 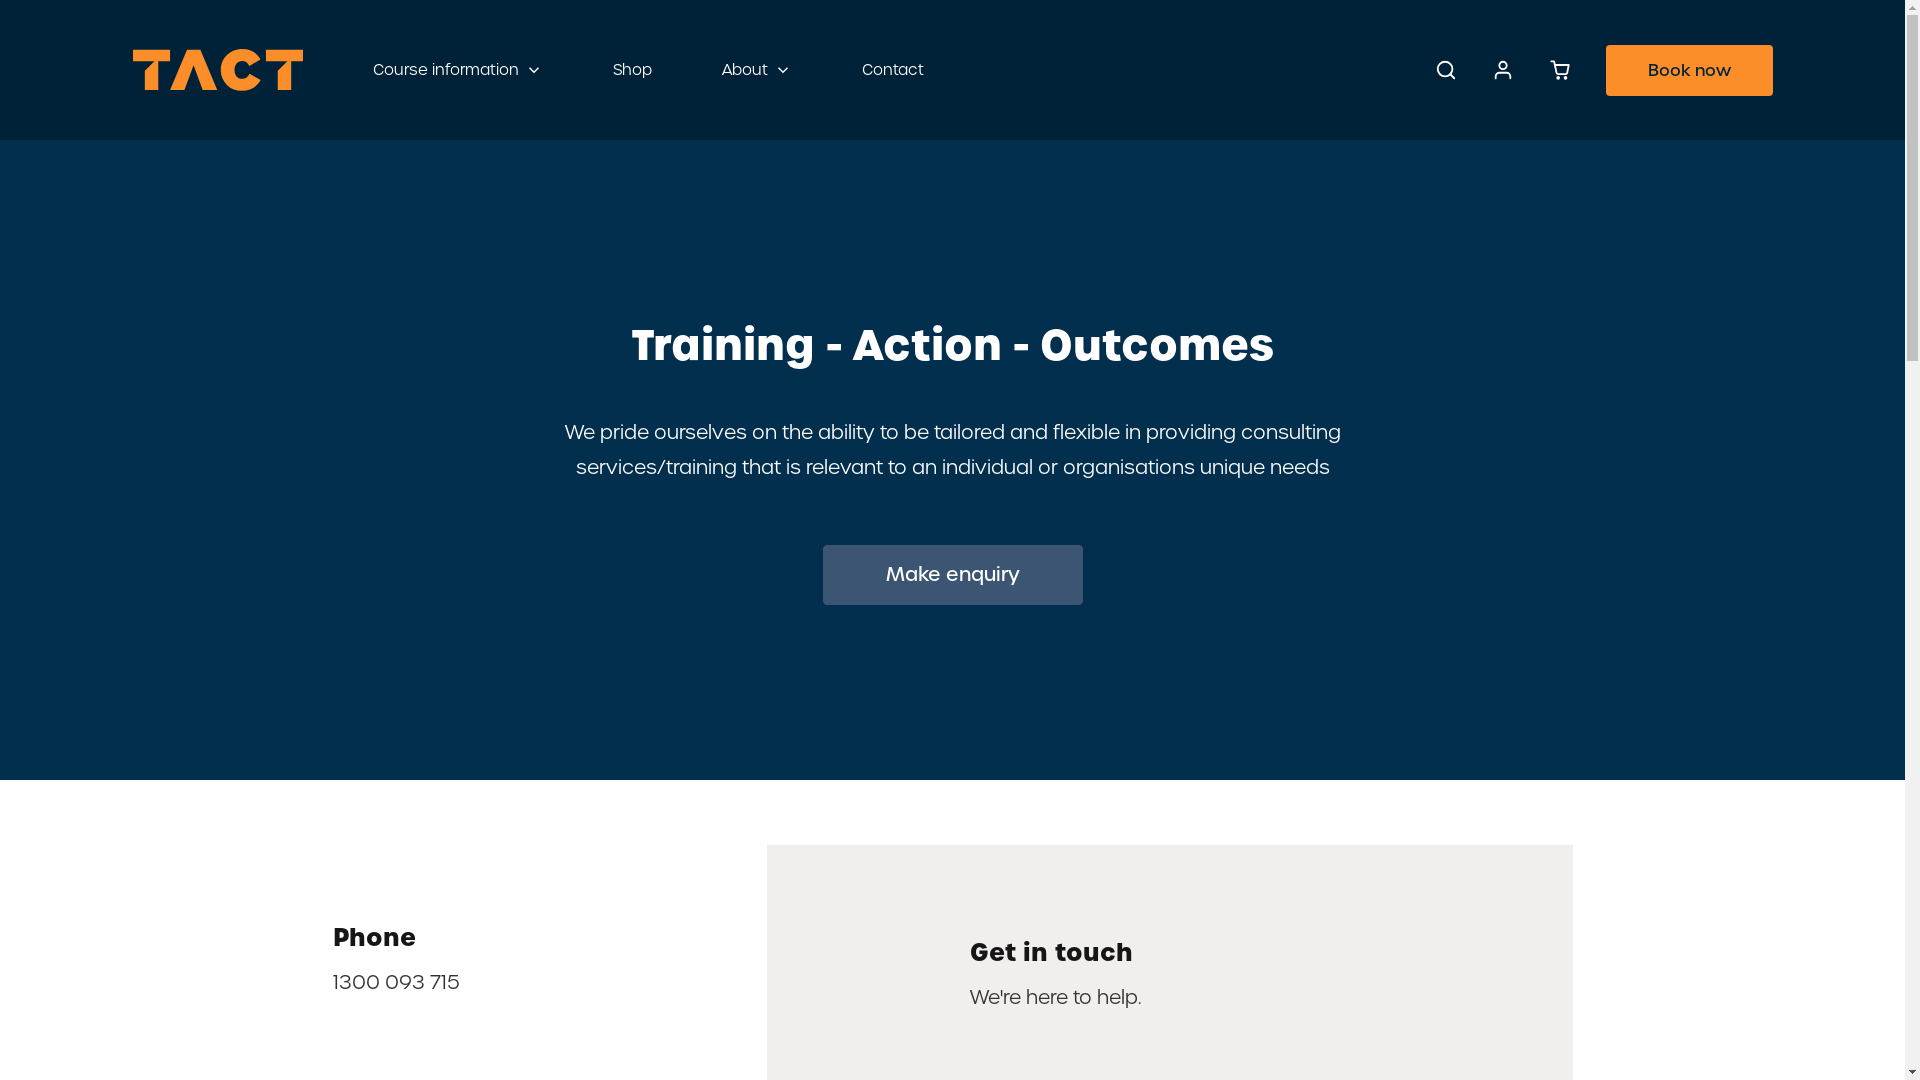 What do you see at coordinates (458, 70) in the screenshot?
I see `Course information` at bounding box center [458, 70].